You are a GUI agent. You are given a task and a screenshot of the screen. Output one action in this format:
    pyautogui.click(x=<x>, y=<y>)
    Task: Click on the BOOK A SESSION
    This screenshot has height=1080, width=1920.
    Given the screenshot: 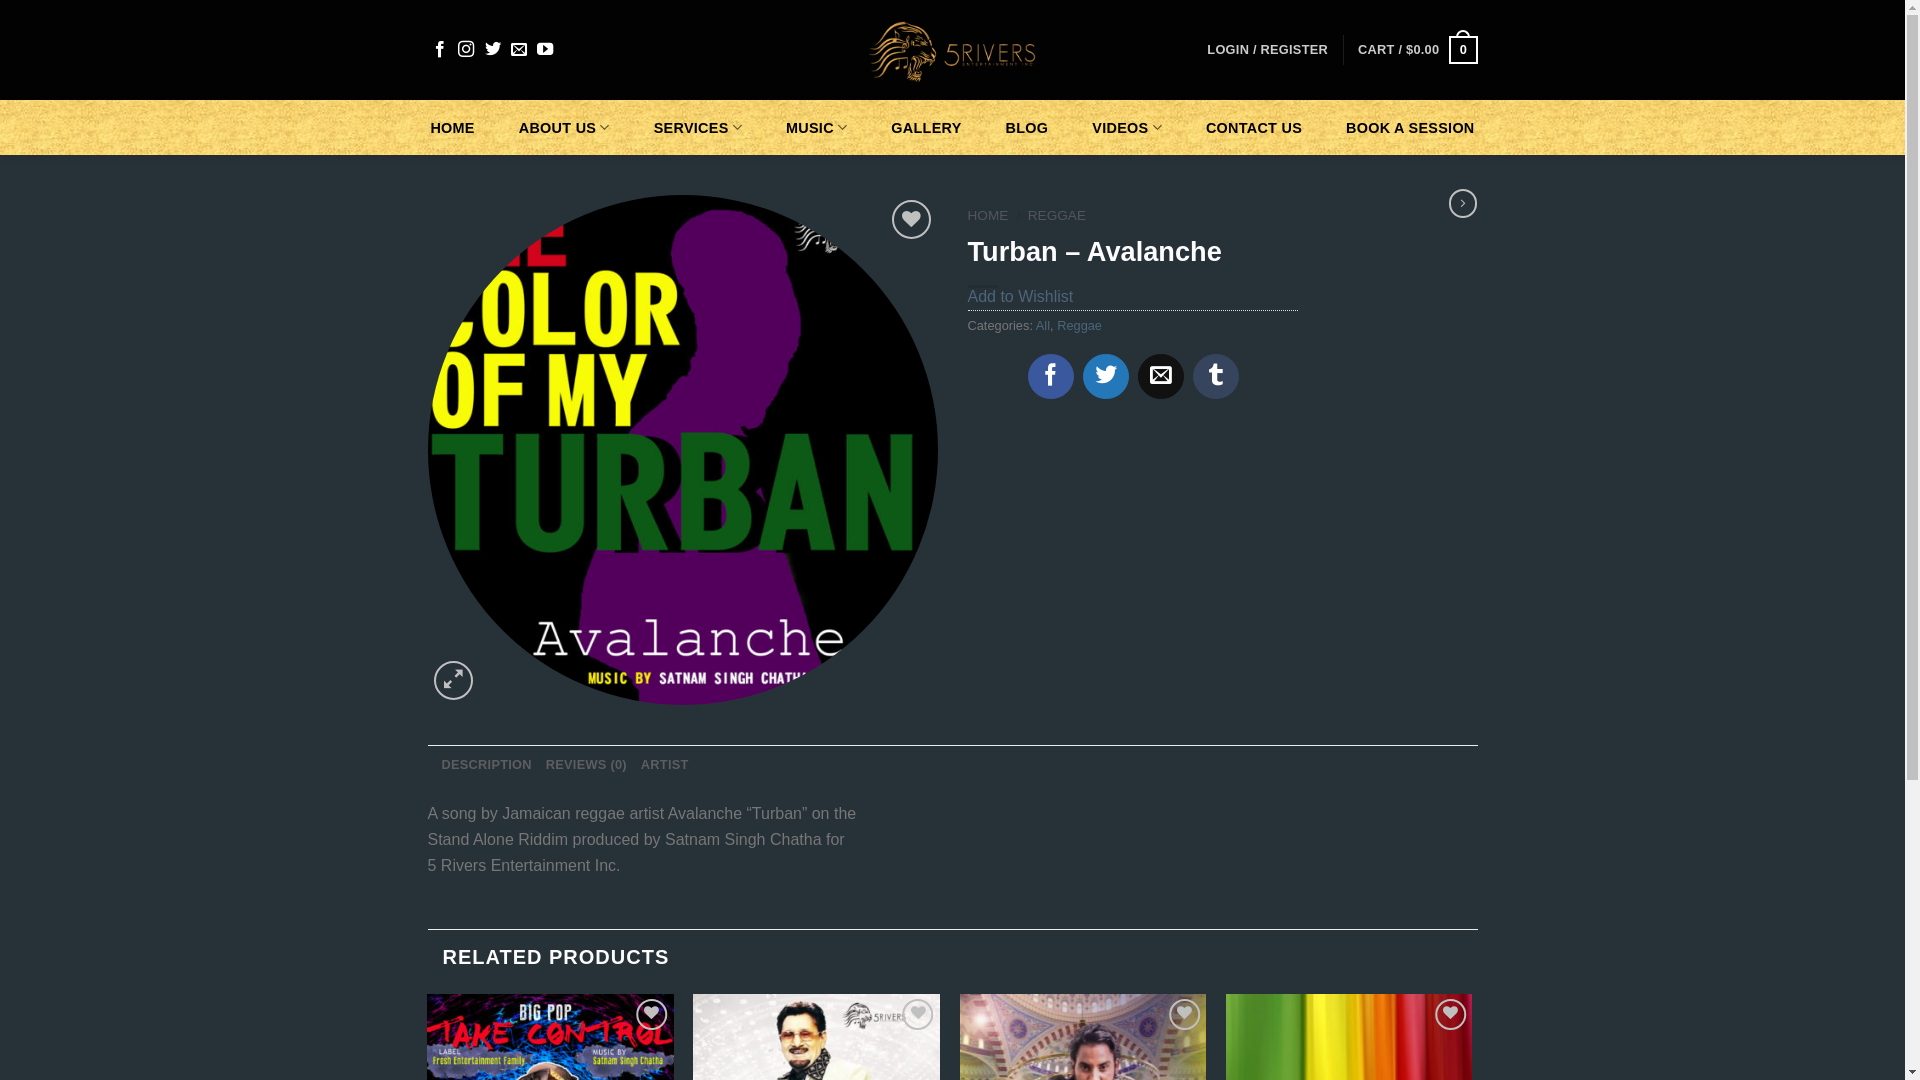 What is the action you would take?
    pyautogui.click(x=1410, y=128)
    